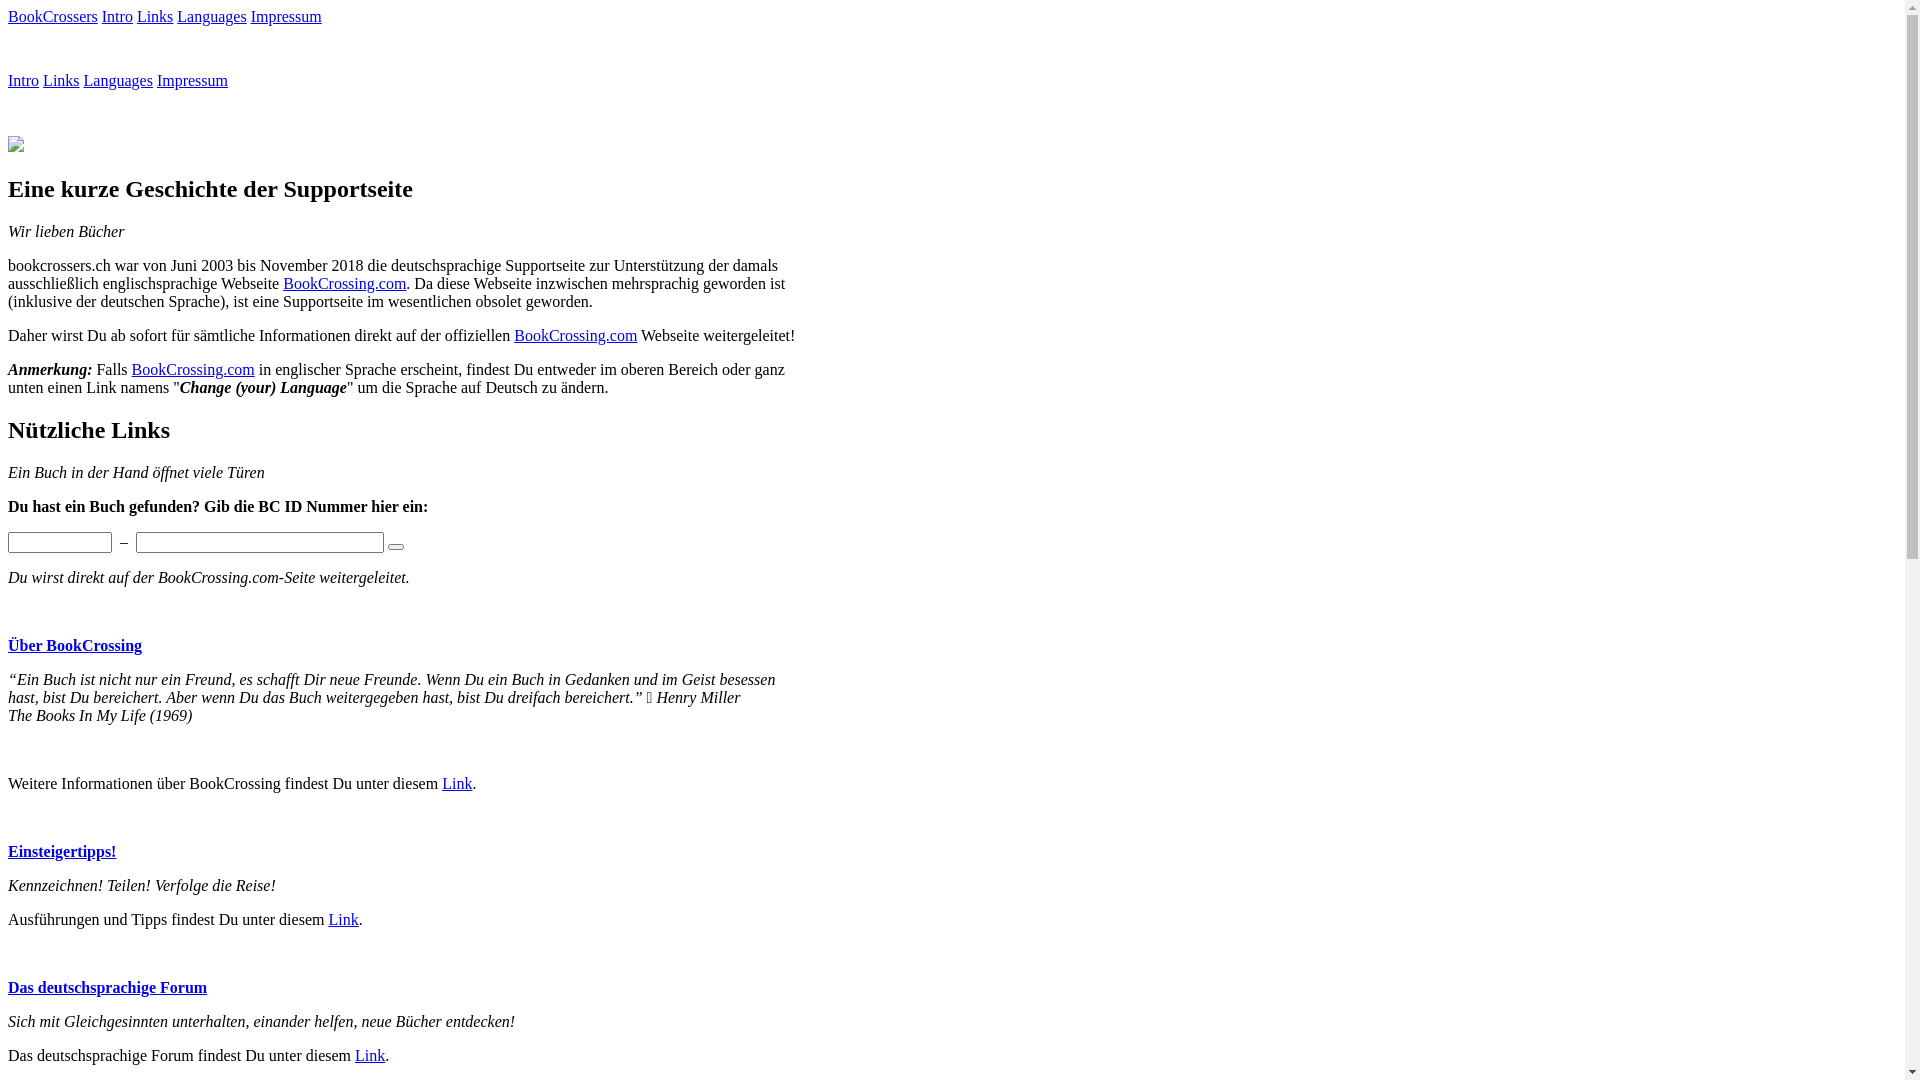 The width and height of the screenshot is (1920, 1080). I want to click on BookCrossing.com, so click(194, 370).